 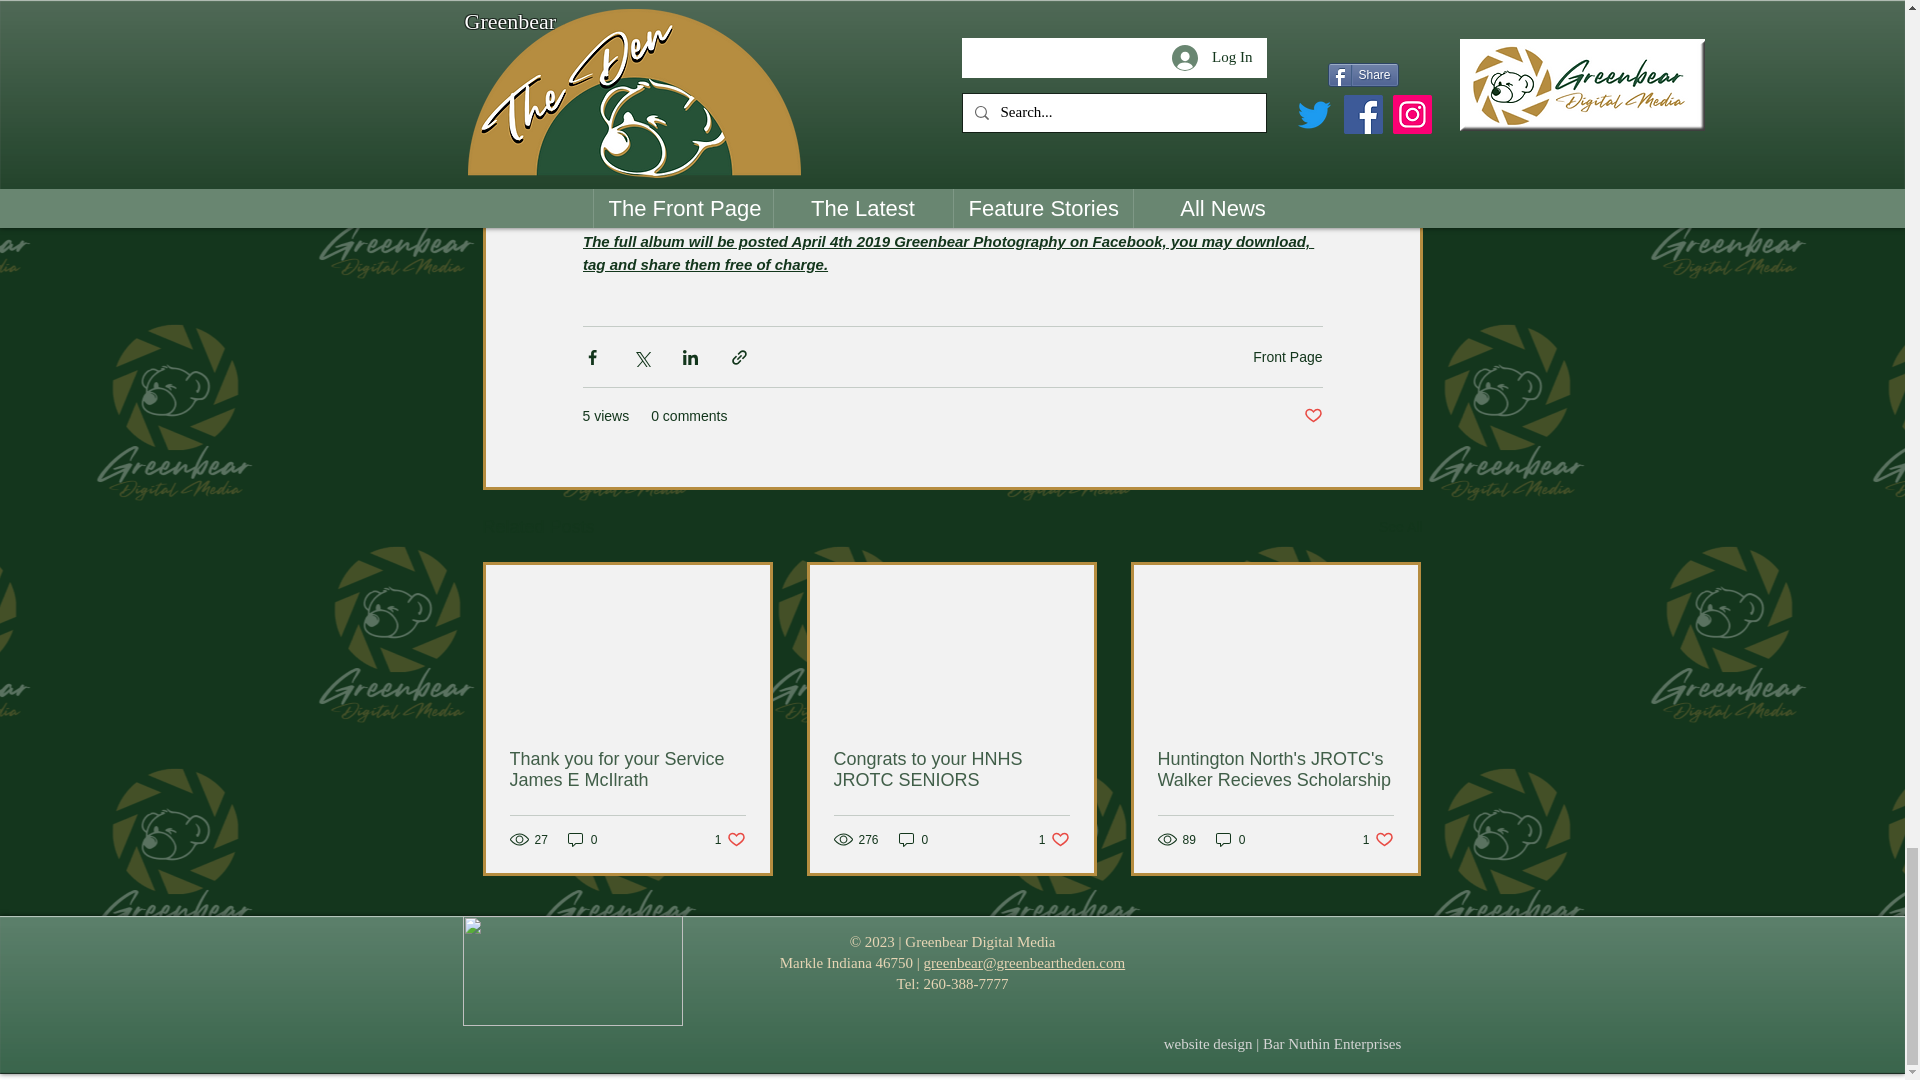 What do you see at coordinates (1054, 839) in the screenshot?
I see `0` at bounding box center [1054, 839].